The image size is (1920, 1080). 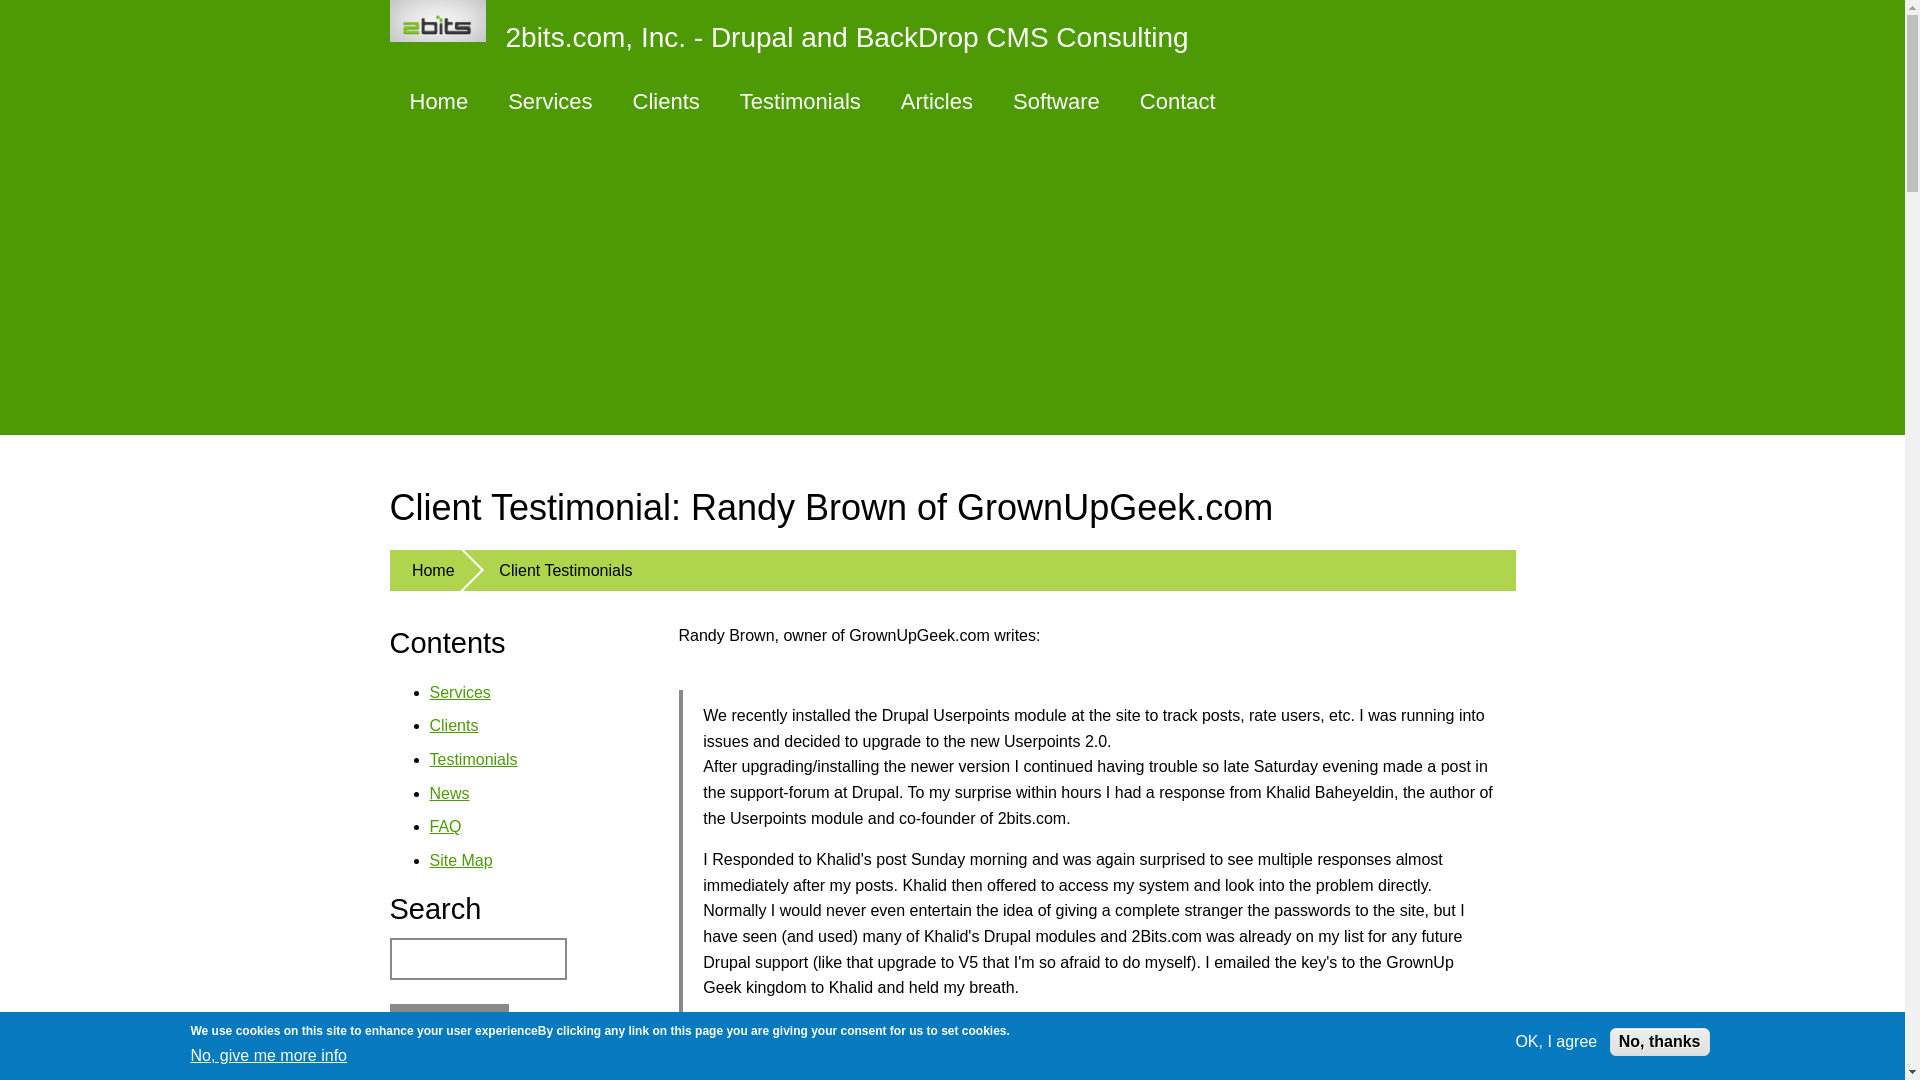 What do you see at coordinates (460, 692) in the screenshot?
I see `Services` at bounding box center [460, 692].